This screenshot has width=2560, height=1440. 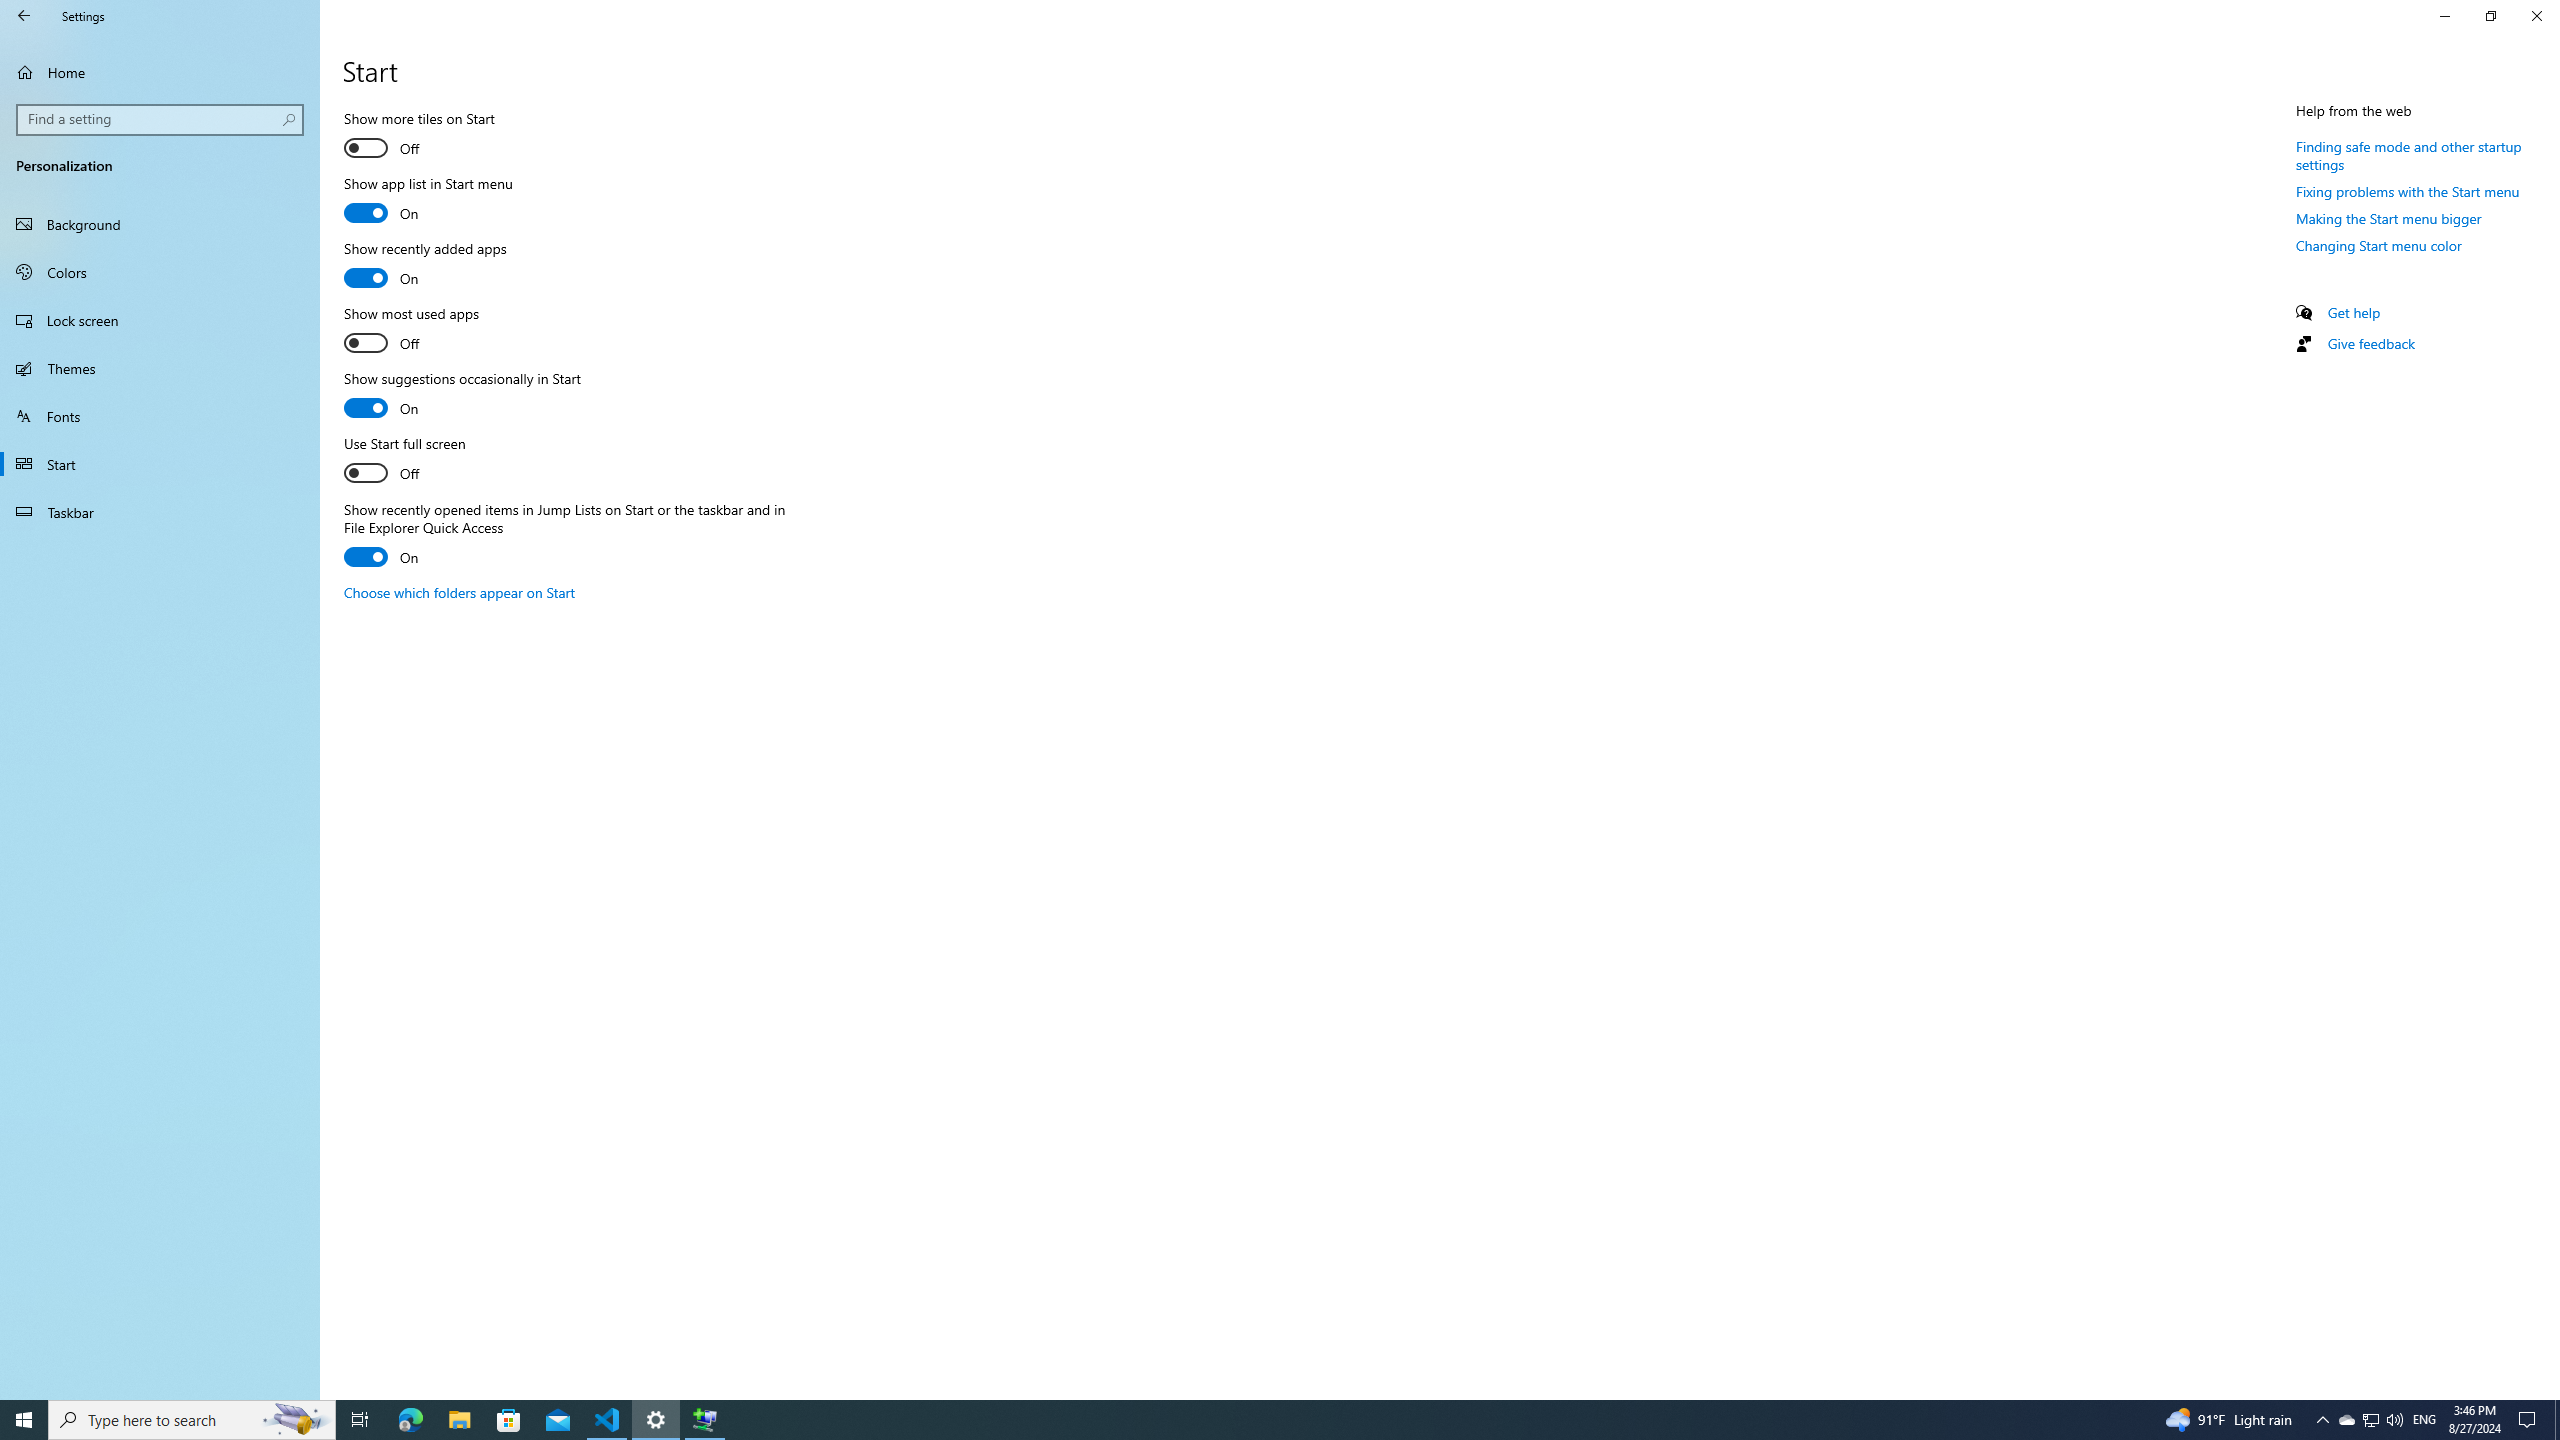 I want to click on File Explorer, so click(x=459, y=1420).